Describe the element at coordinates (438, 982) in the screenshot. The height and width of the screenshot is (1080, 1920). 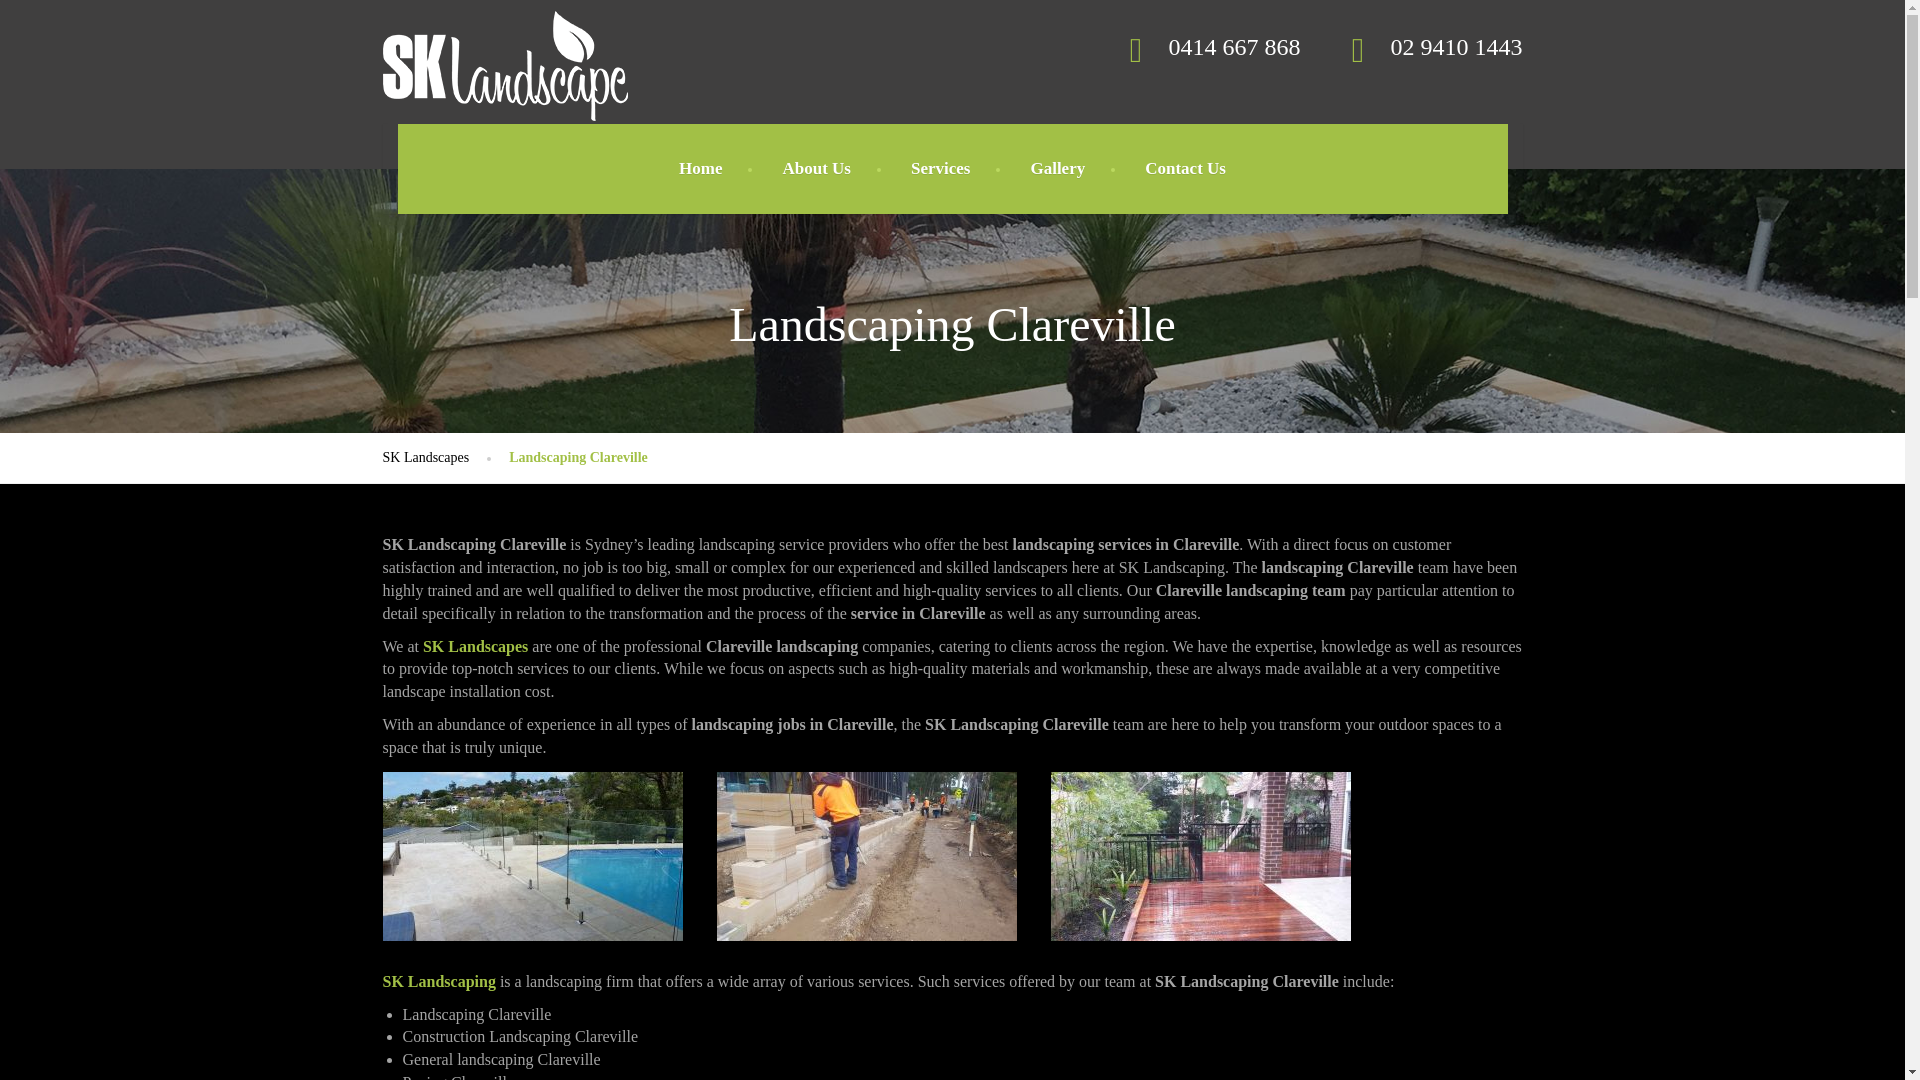
I see `SK Landscaping` at that location.